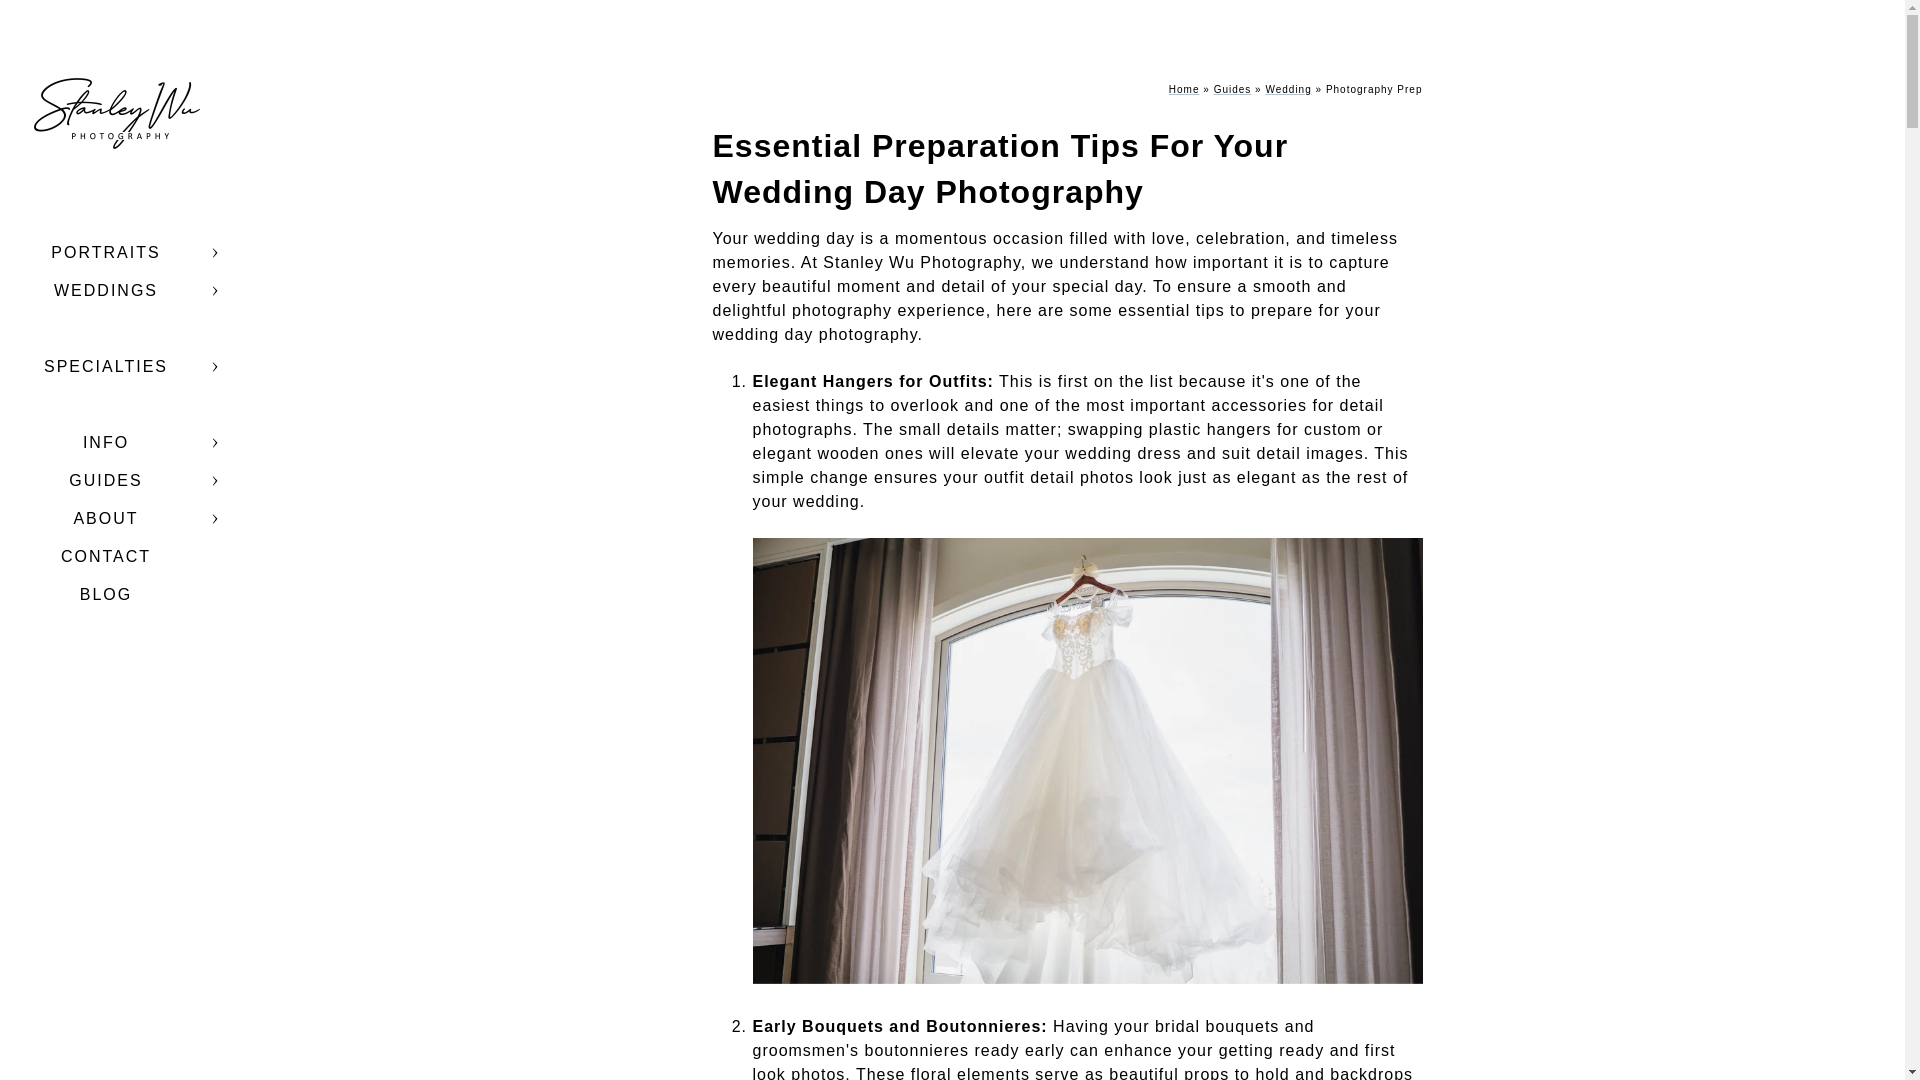  I want to click on BLOG, so click(106, 594).